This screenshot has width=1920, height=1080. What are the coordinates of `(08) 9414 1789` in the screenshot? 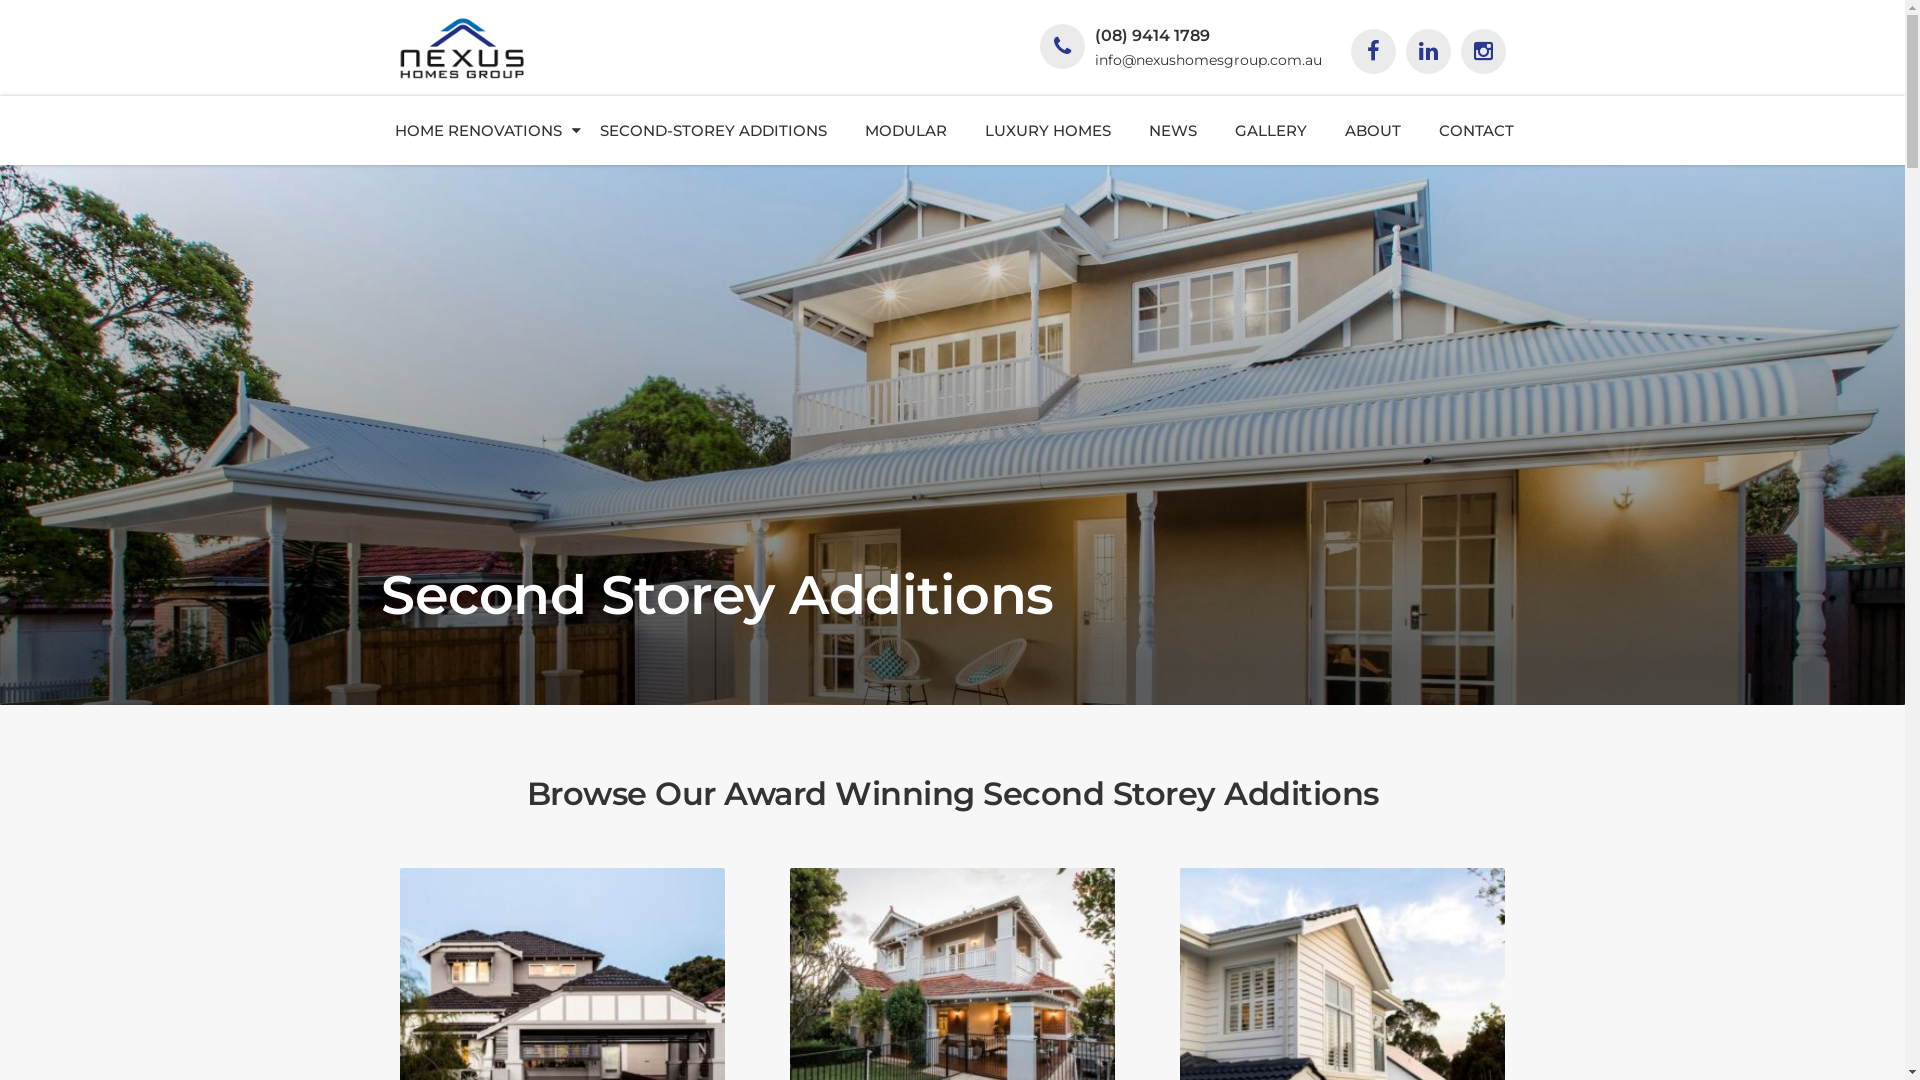 It's located at (1152, 36).